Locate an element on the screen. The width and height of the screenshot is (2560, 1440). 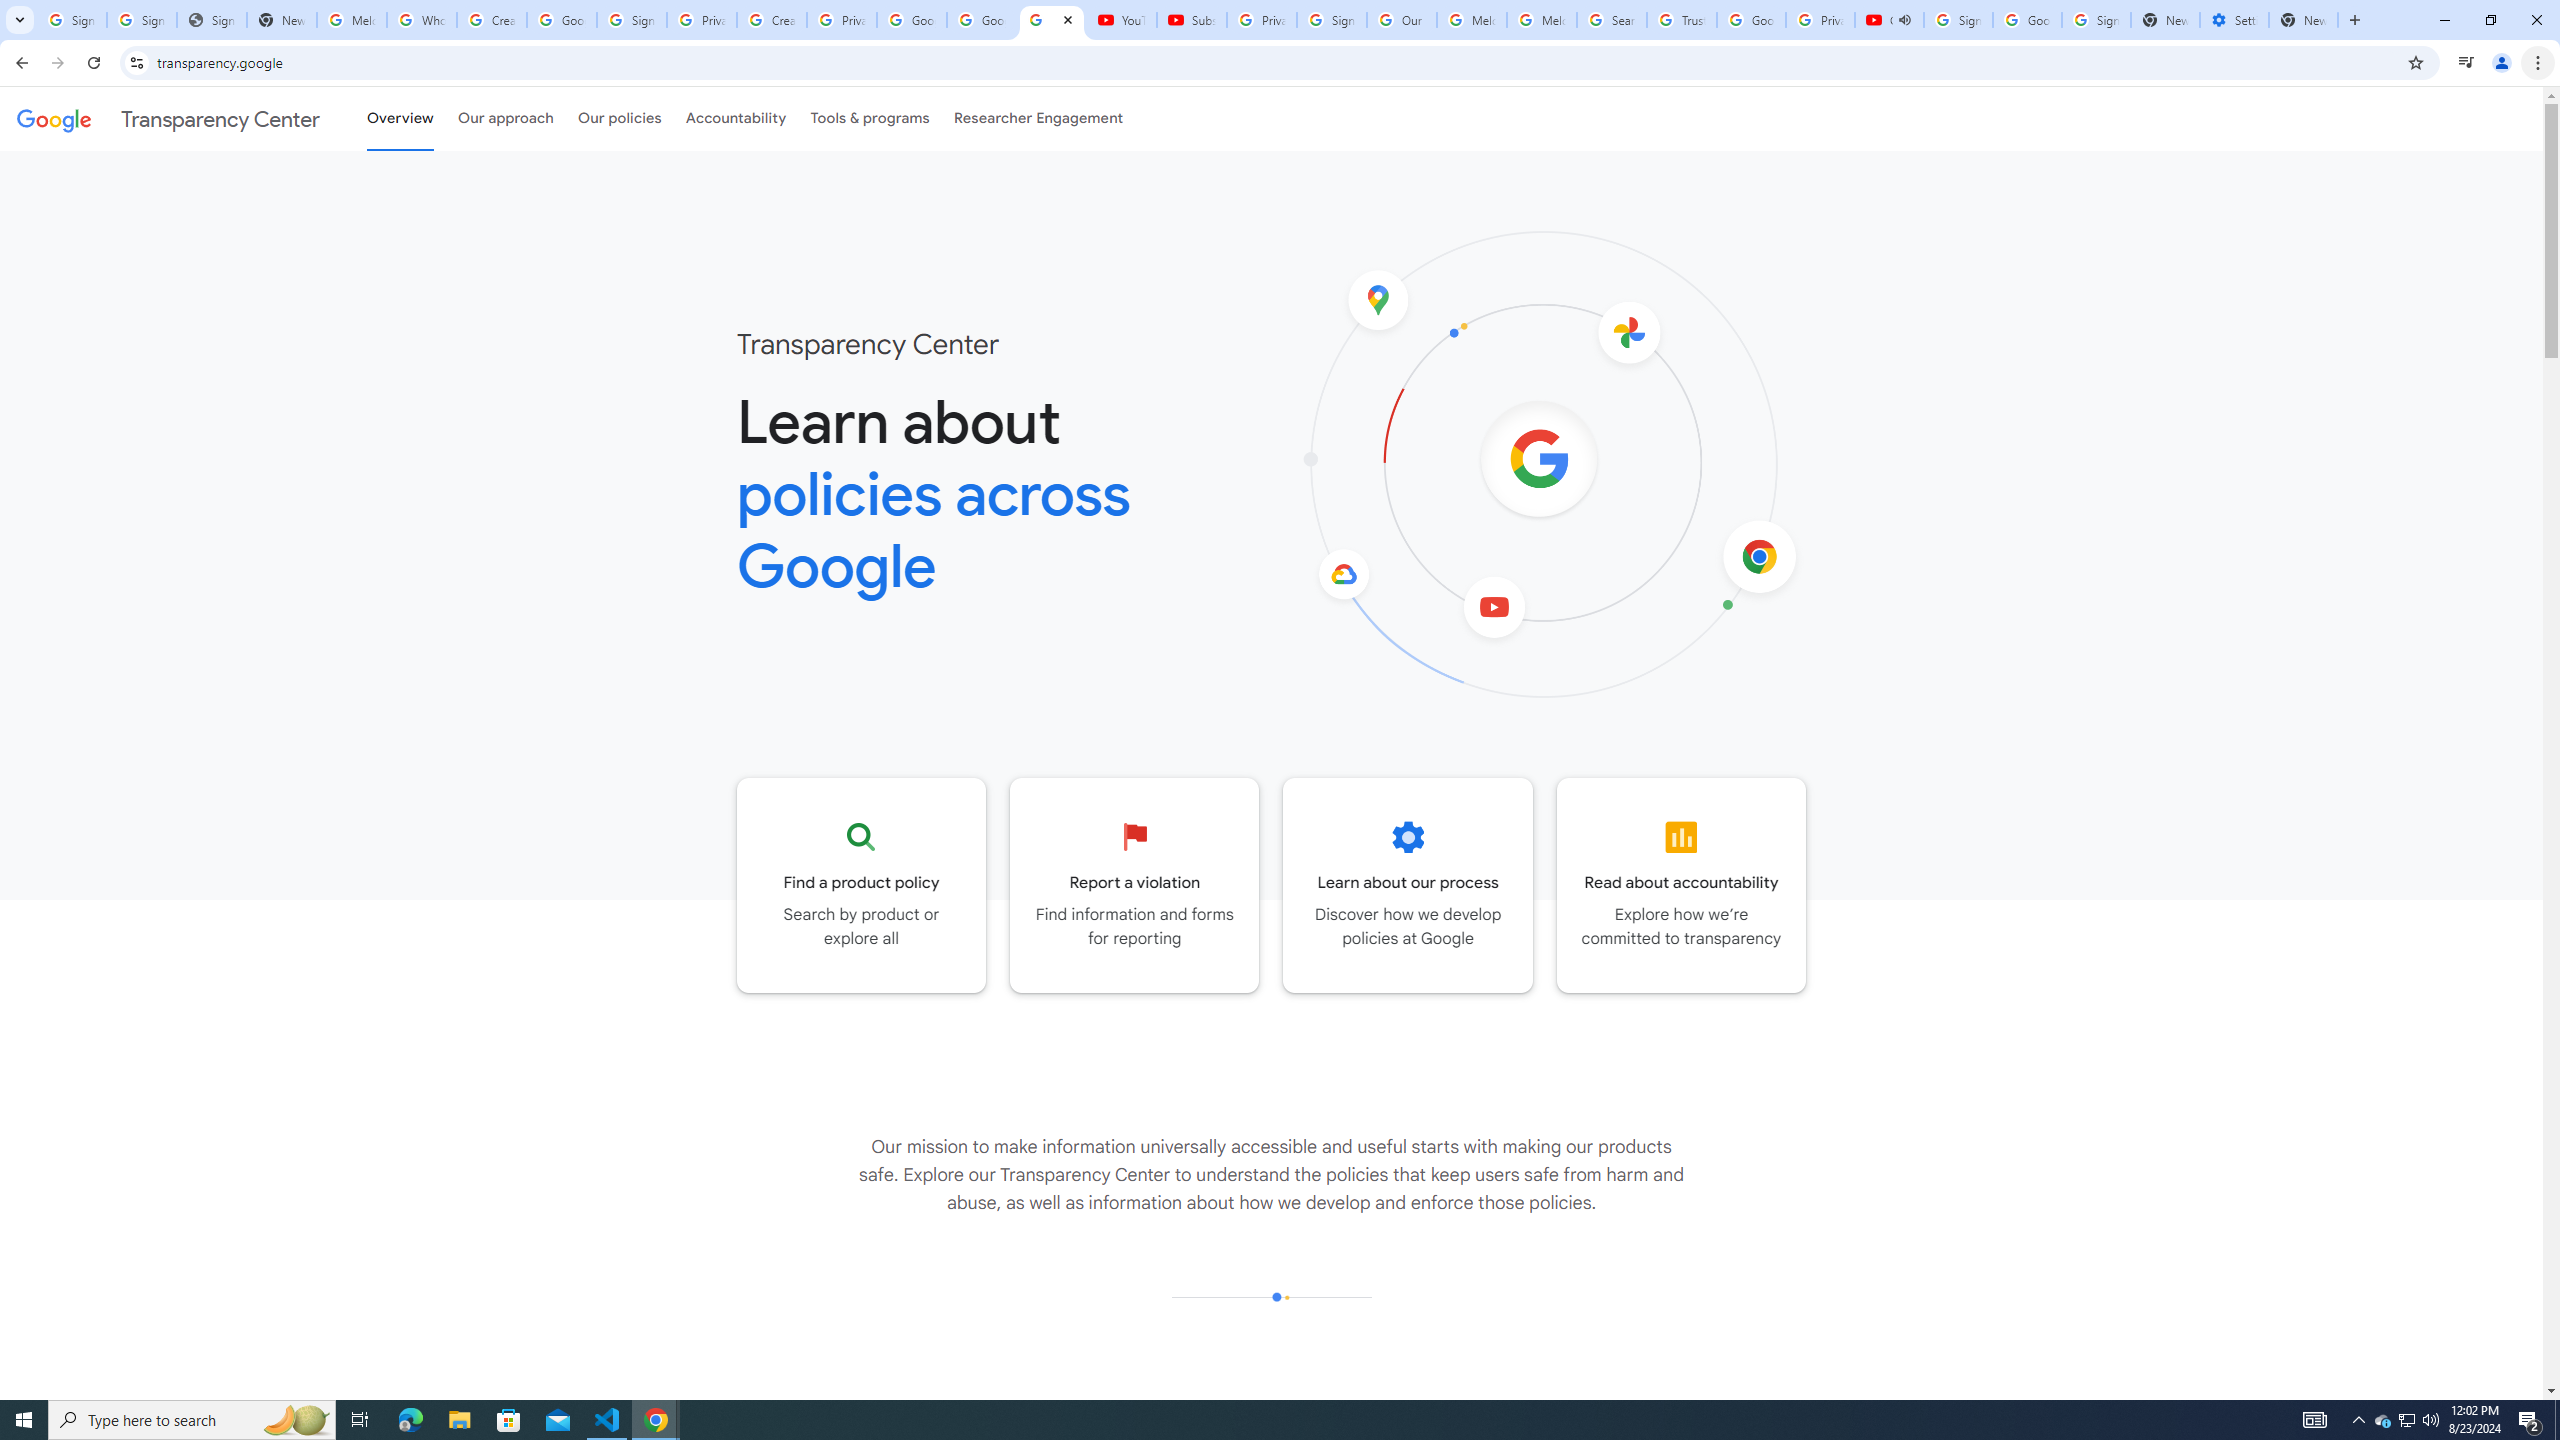
Sign in - Google Accounts is located at coordinates (632, 20).